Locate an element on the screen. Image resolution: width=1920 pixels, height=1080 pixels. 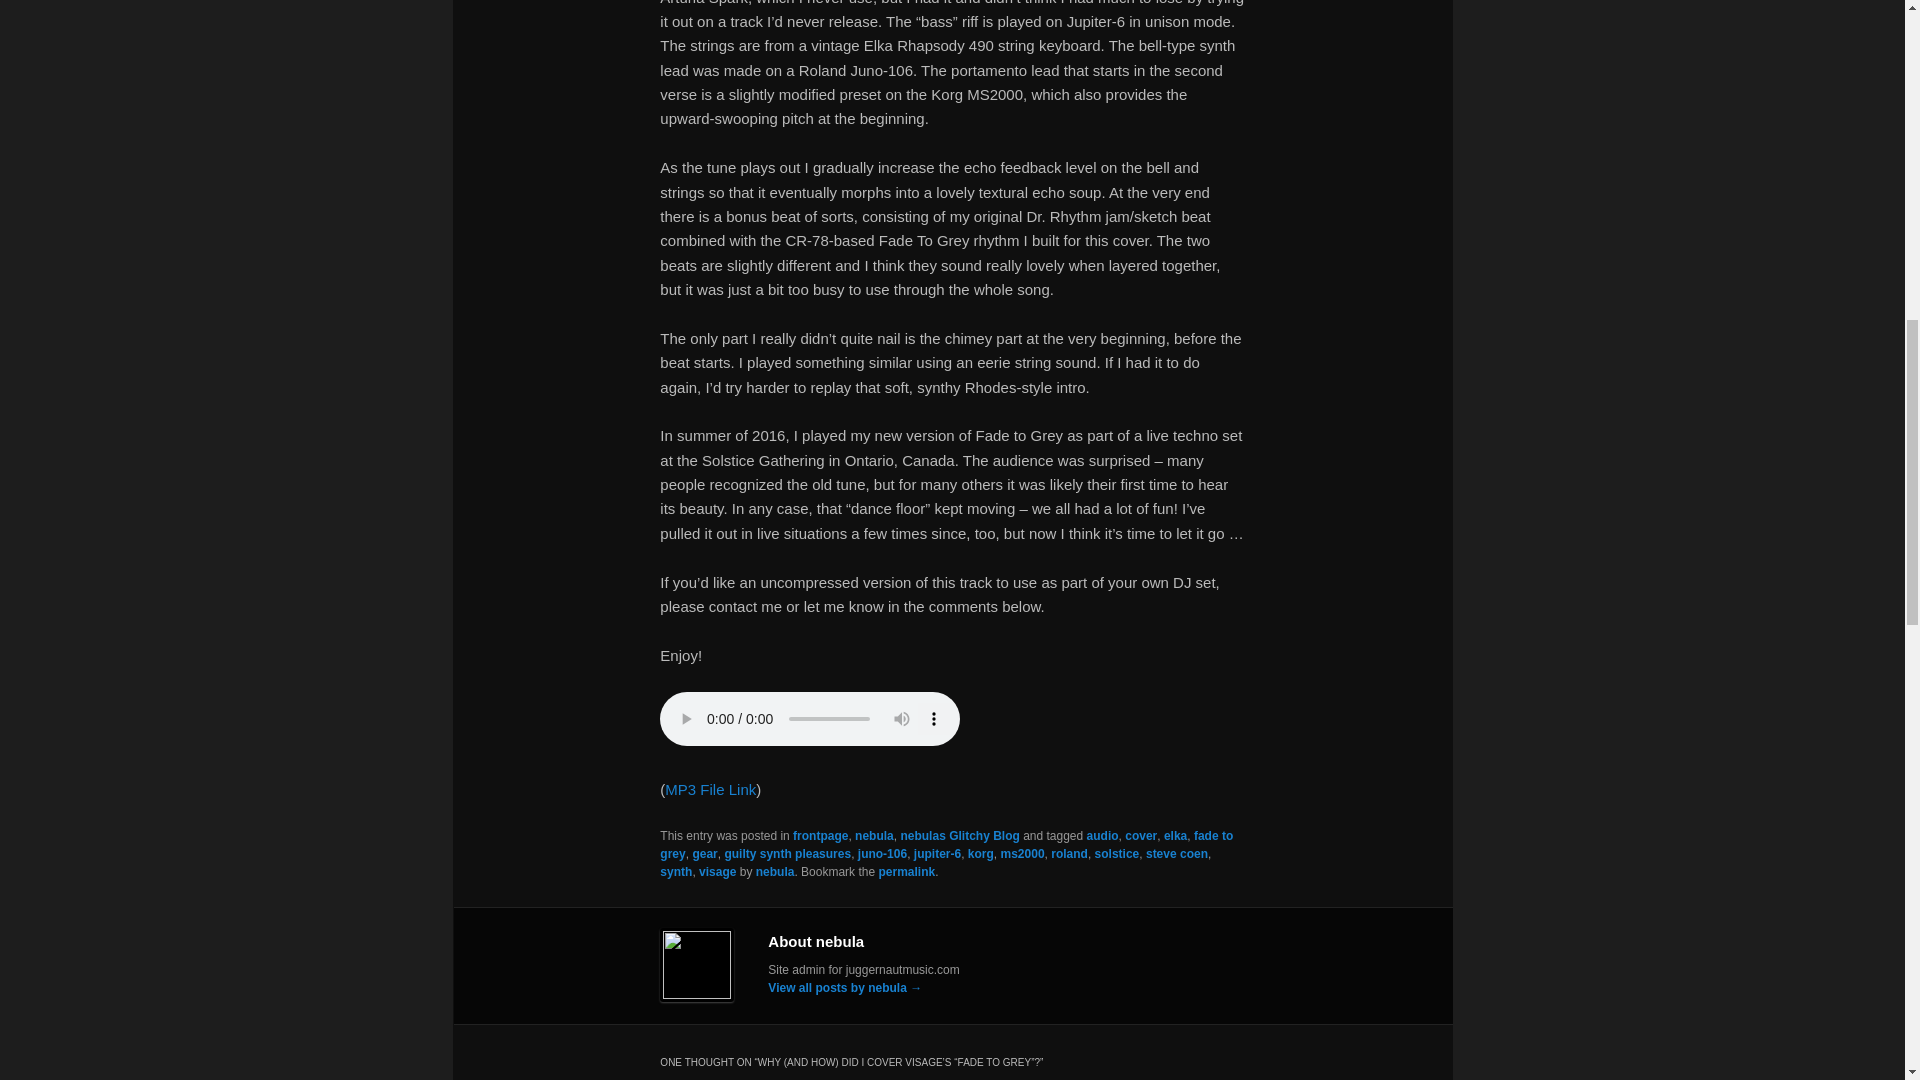
steve coen is located at coordinates (1176, 853).